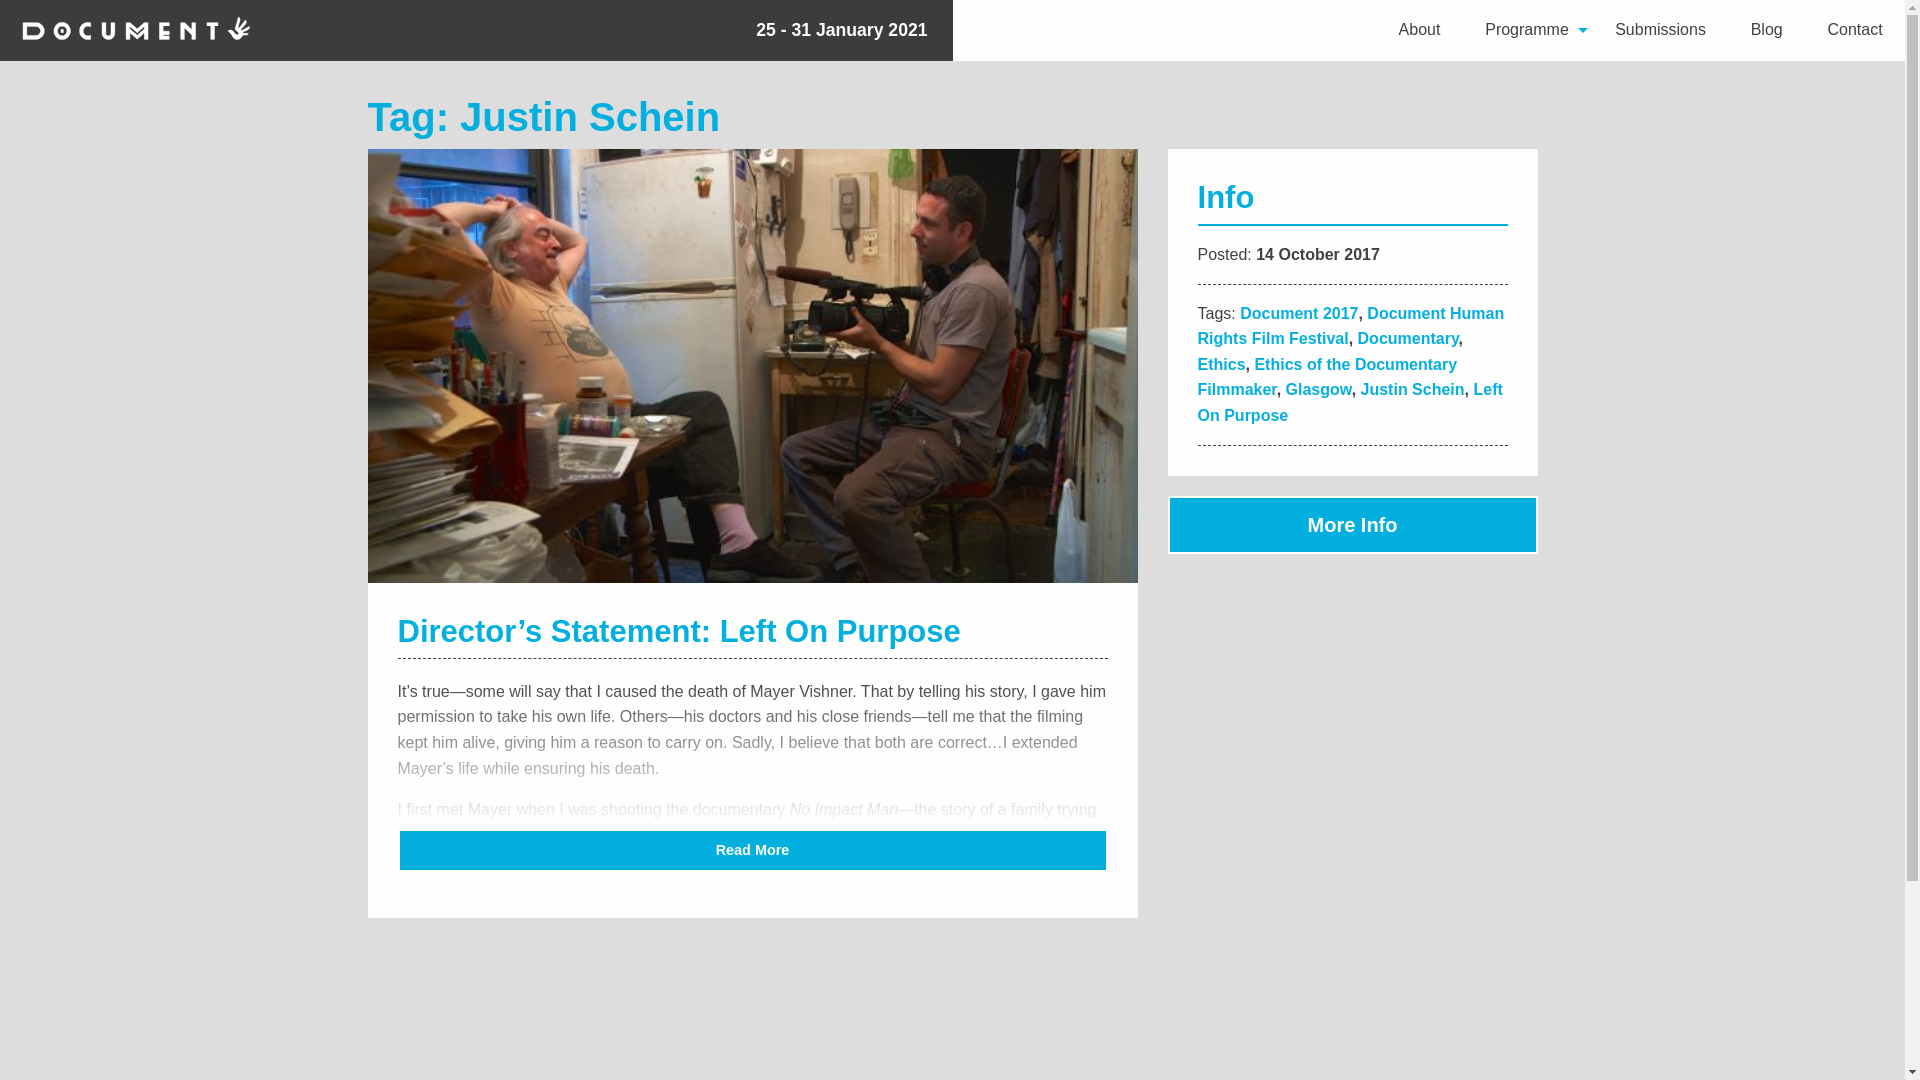  What do you see at coordinates (1528, 30) in the screenshot?
I see `Programme` at bounding box center [1528, 30].